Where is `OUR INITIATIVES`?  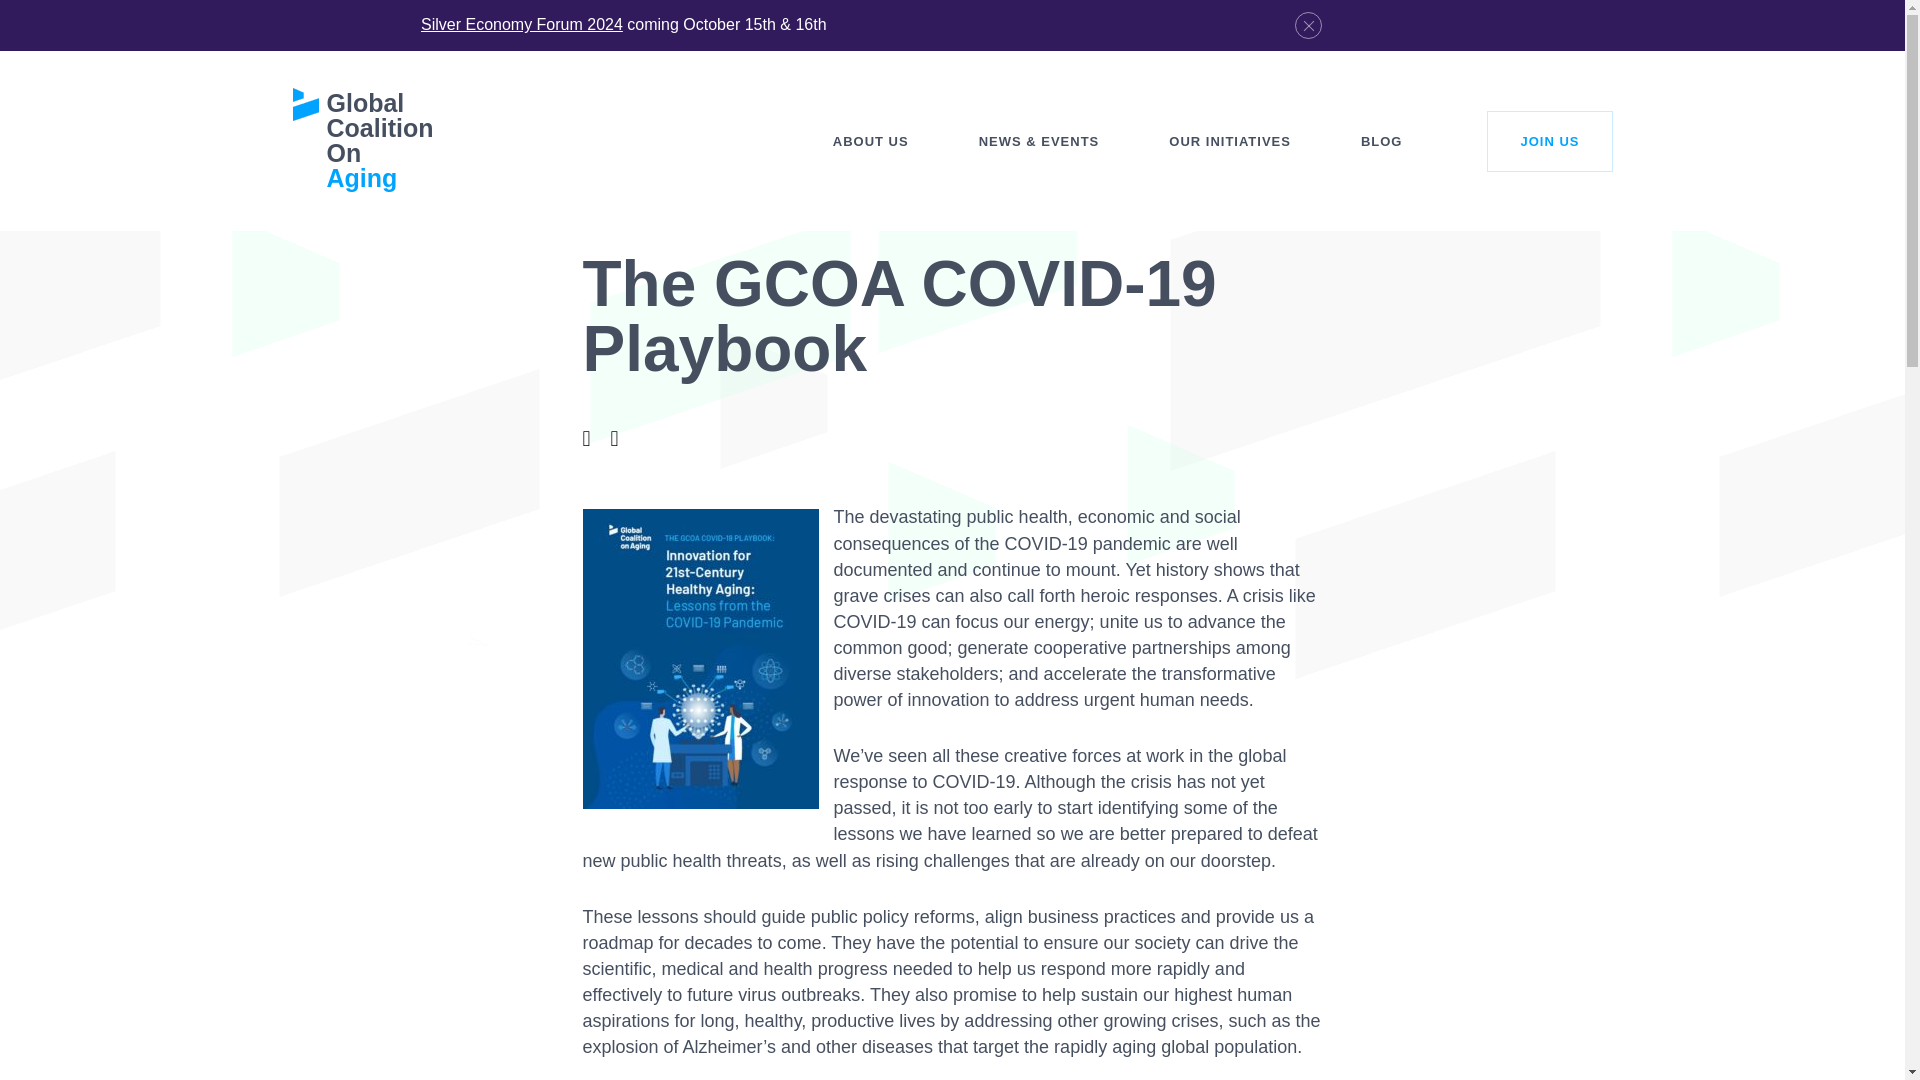 OUR INITIATIVES is located at coordinates (1229, 140).